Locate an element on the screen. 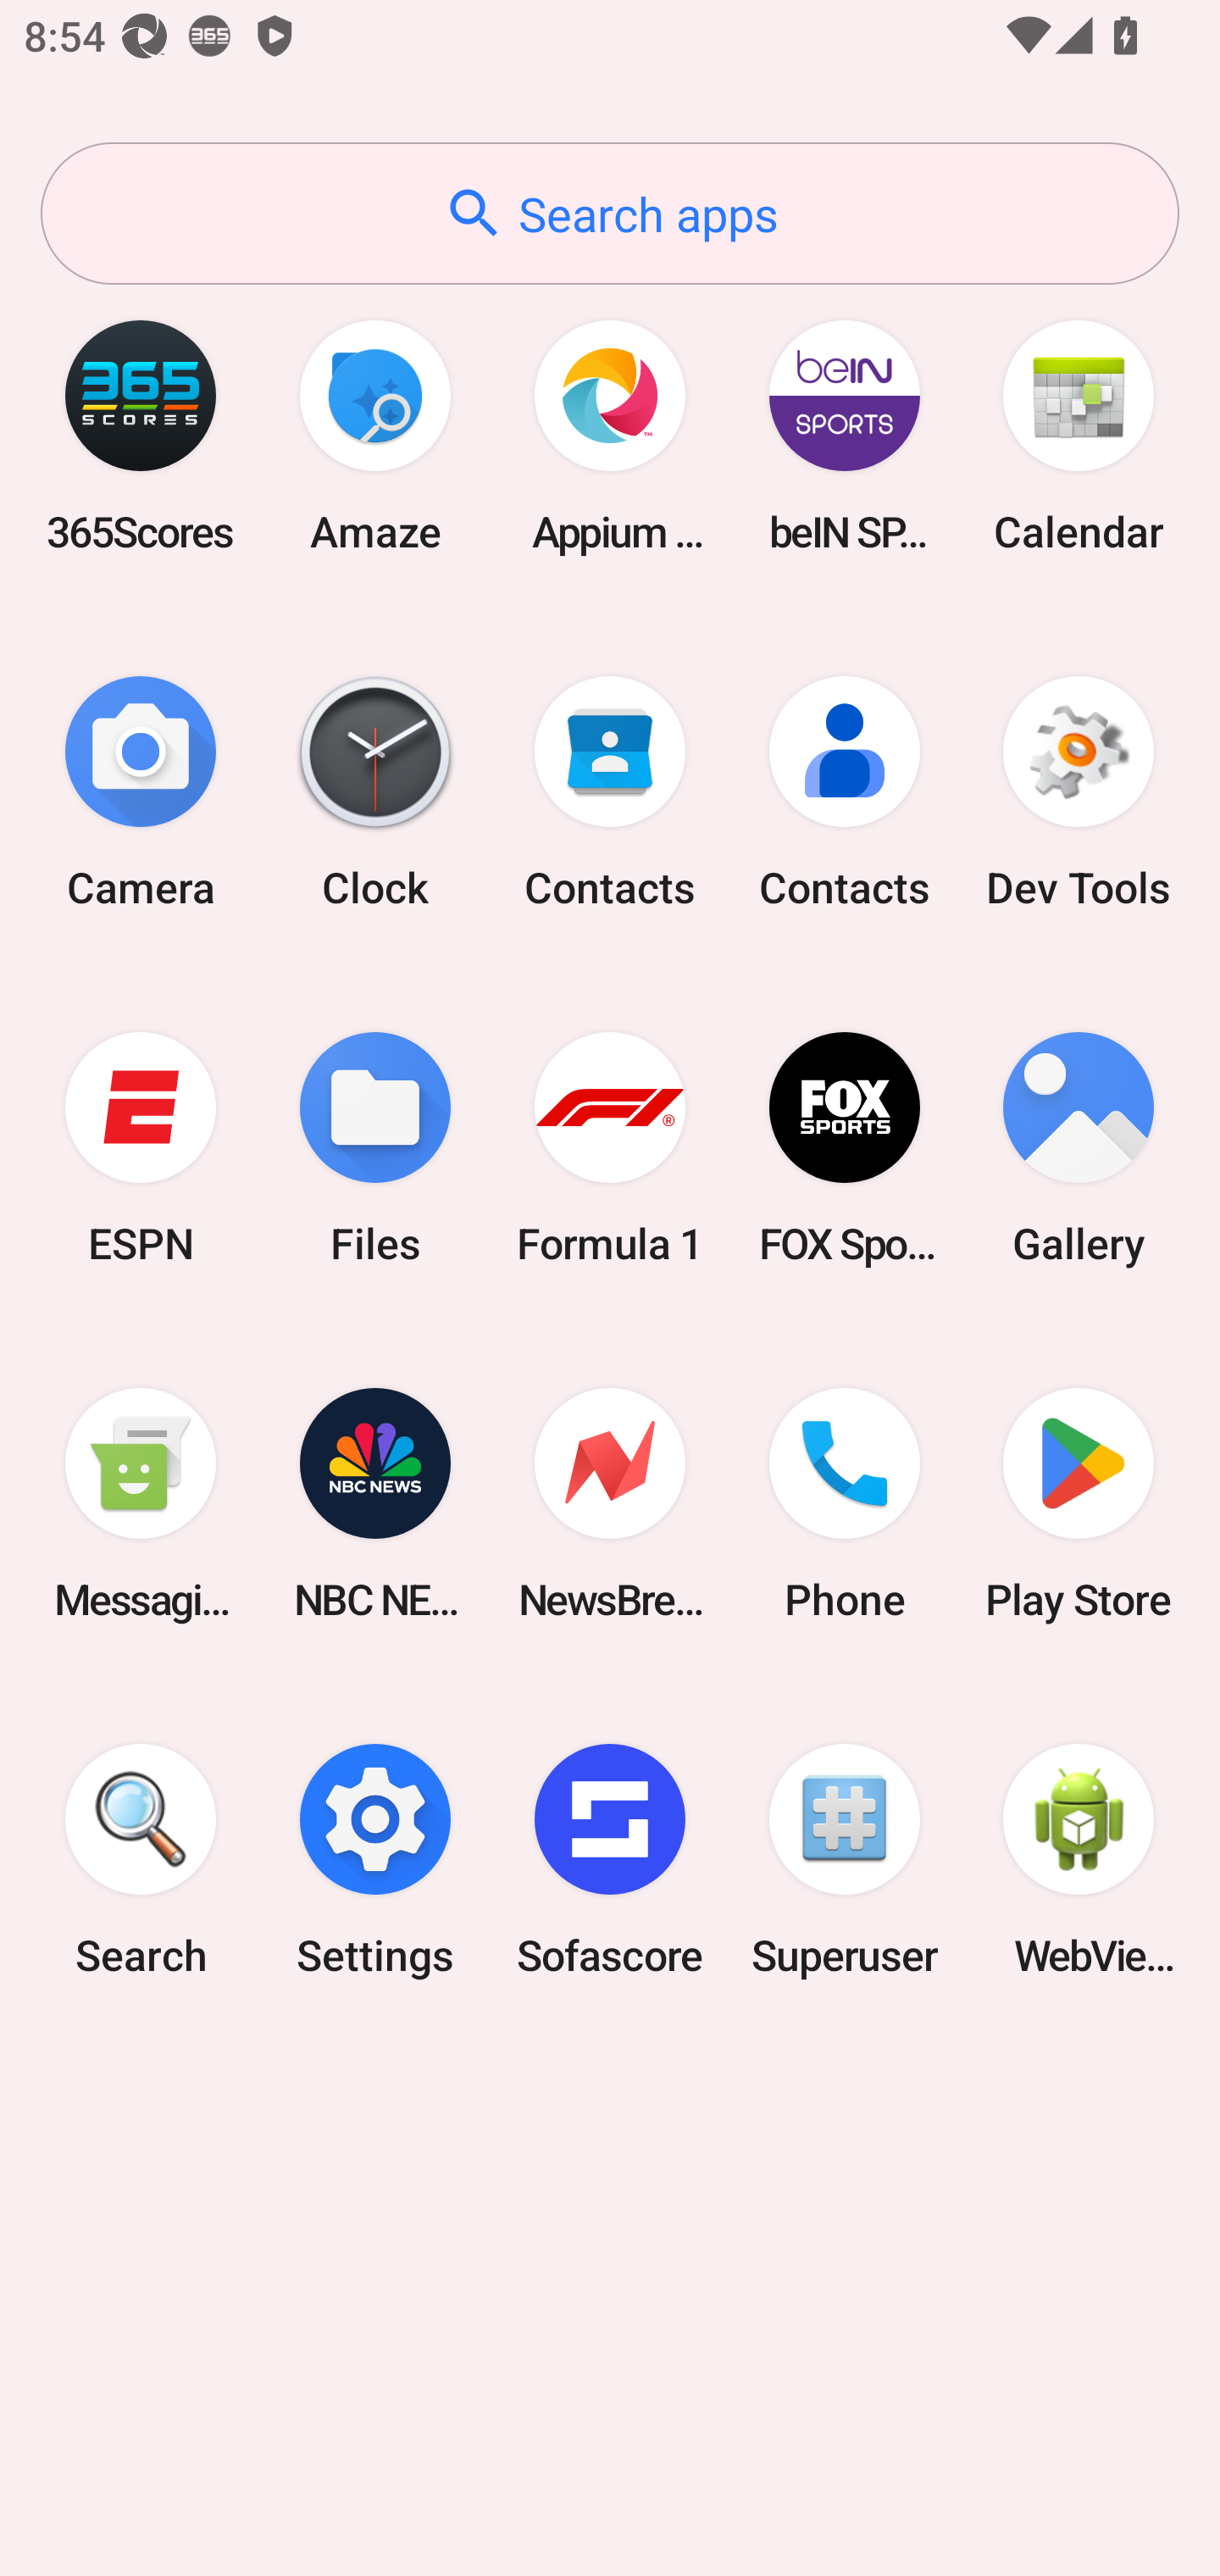  Dev Tools is located at coordinates (1079, 791).